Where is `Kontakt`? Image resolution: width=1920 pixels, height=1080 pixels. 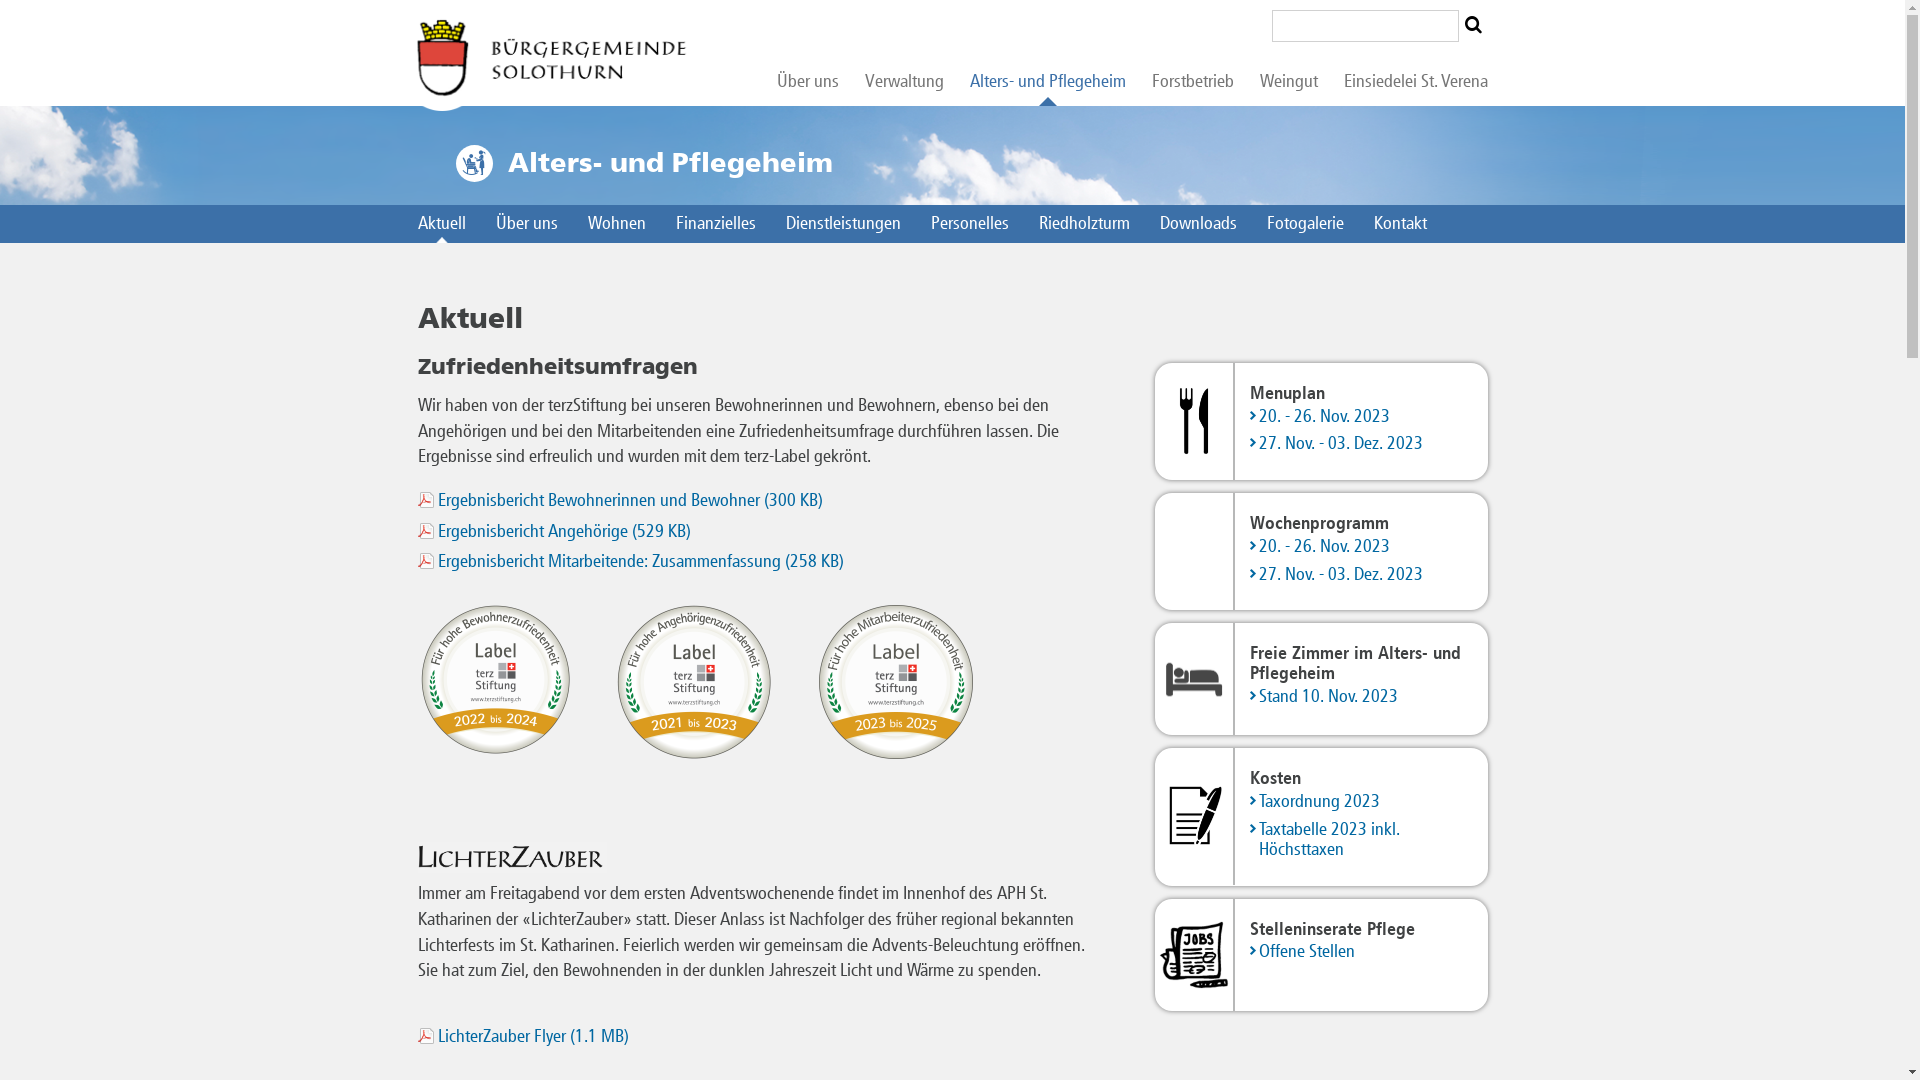
Kontakt is located at coordinates (1400, 224).